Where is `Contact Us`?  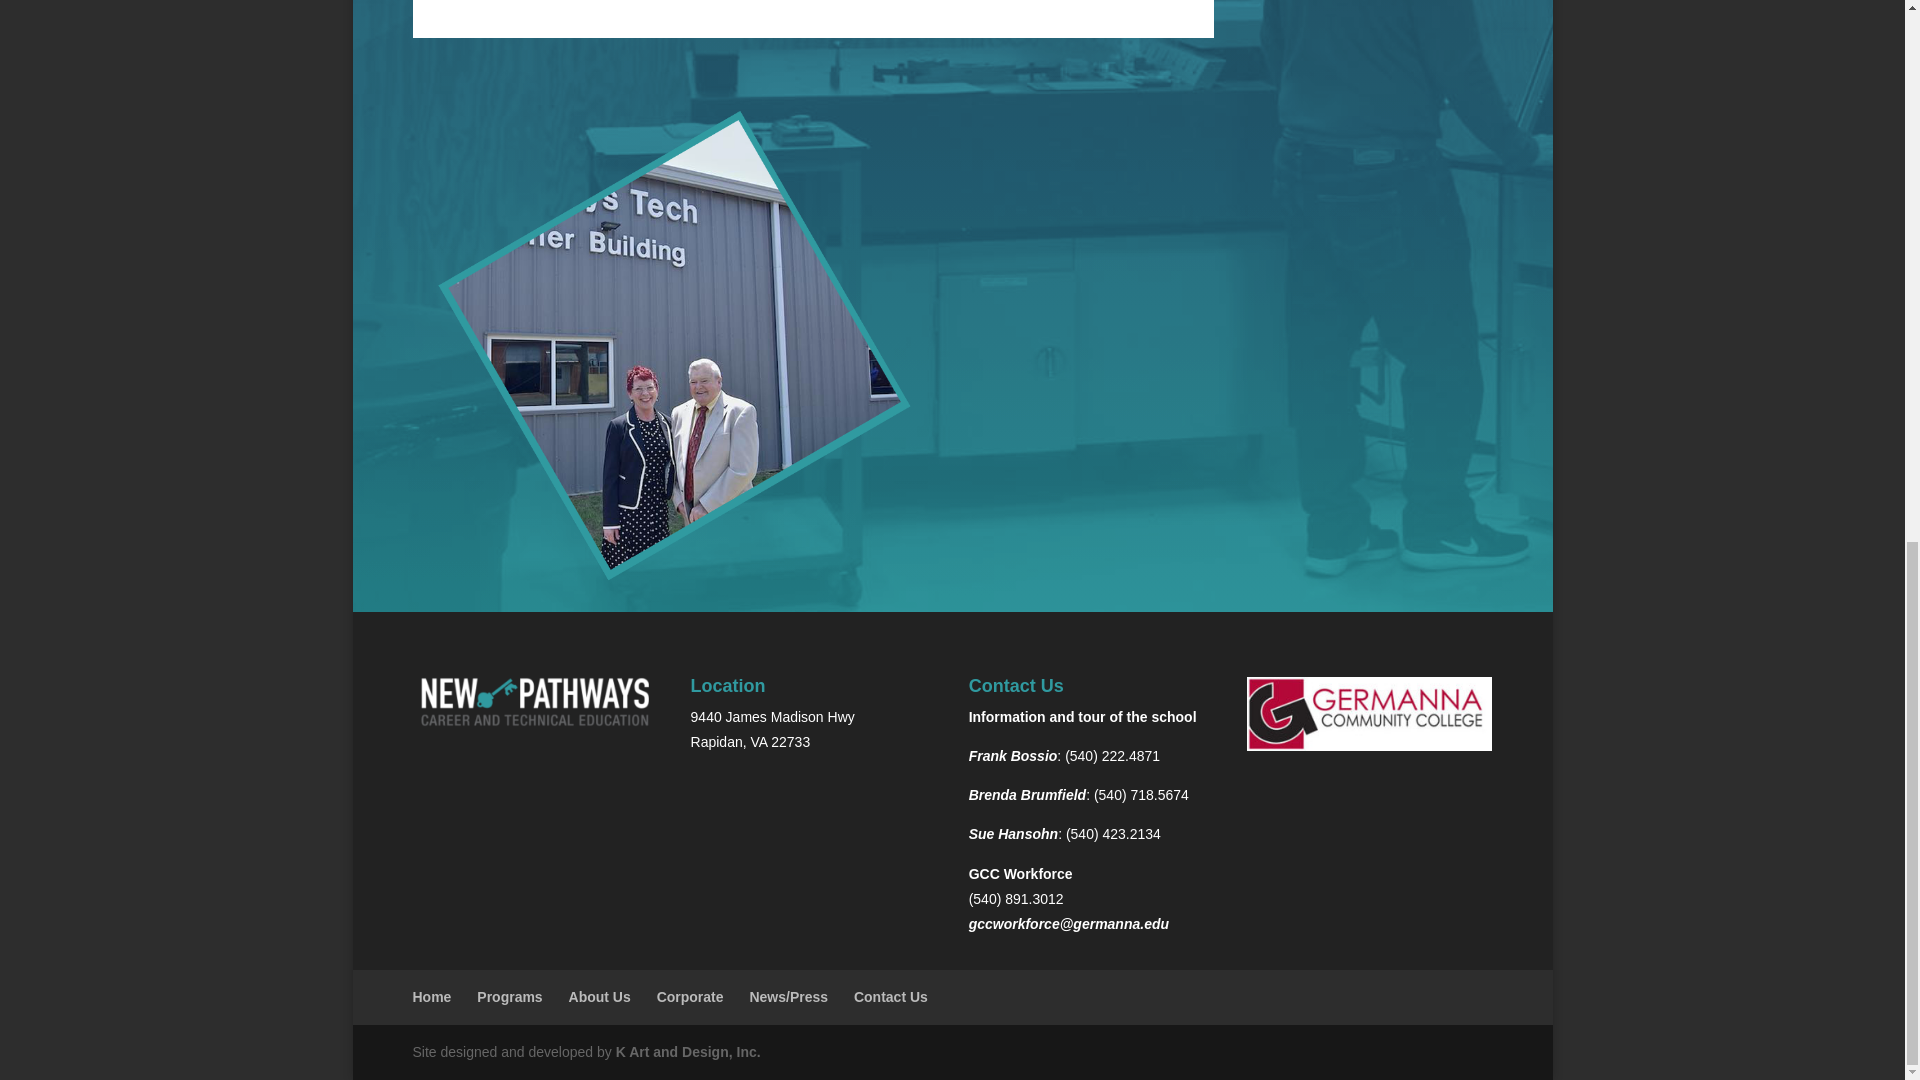
Contact Us is located at coordinates (890, 997).